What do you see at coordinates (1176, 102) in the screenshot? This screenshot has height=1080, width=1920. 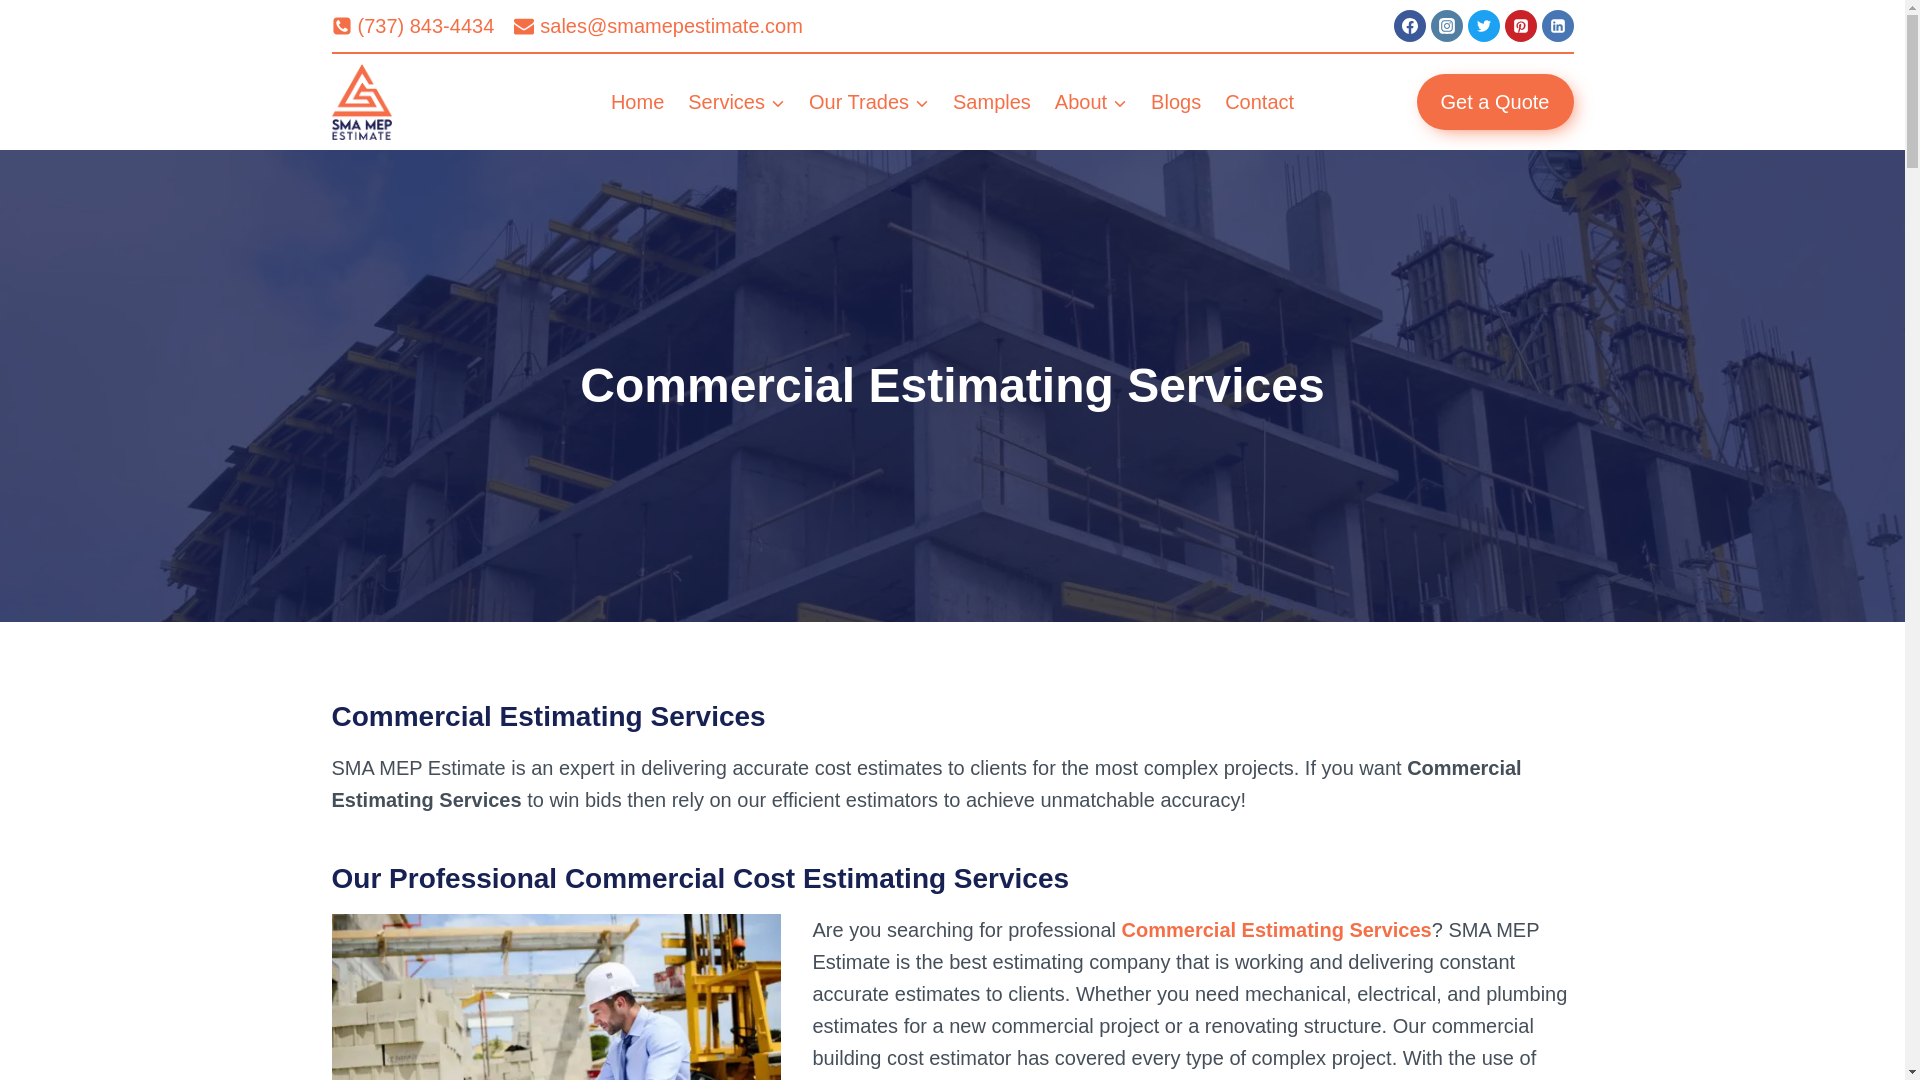 I see `Blogs` at bounding box center [1176, 102].